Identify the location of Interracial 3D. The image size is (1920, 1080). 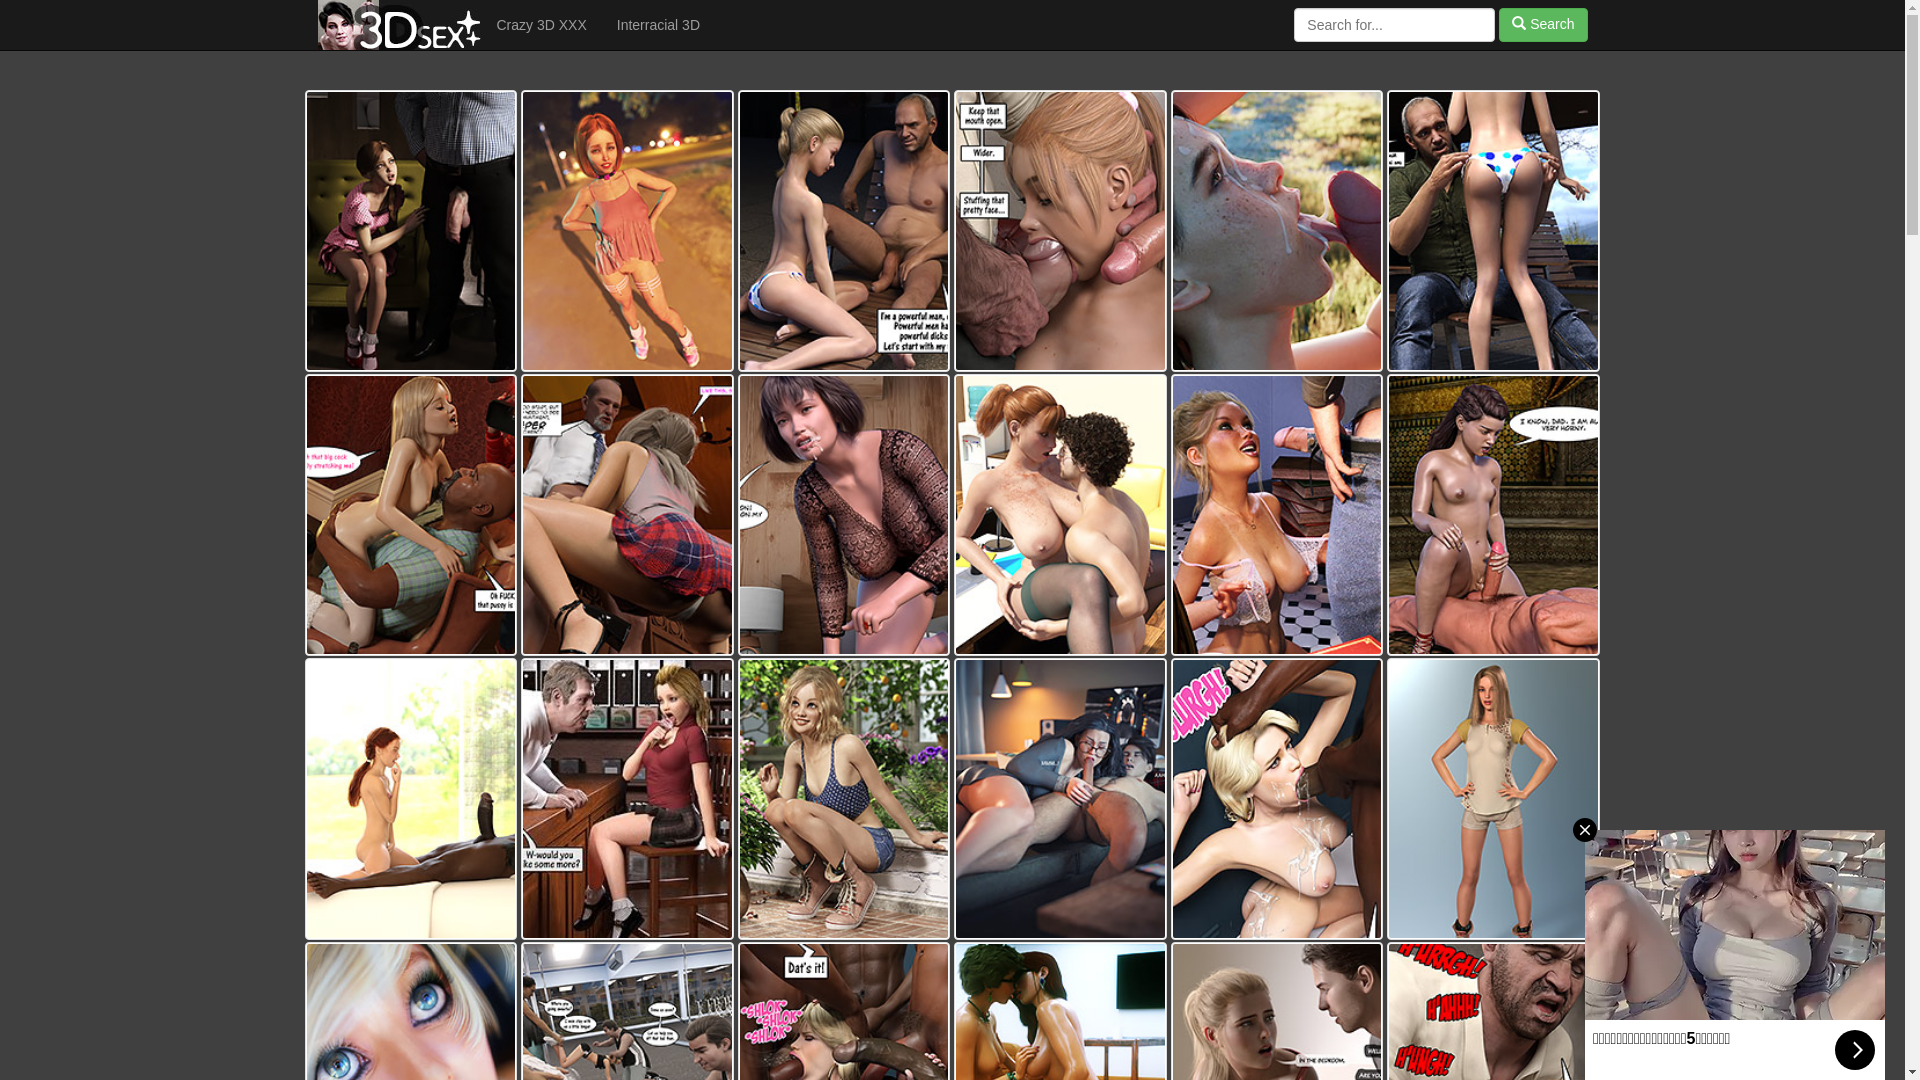
(658, 25).